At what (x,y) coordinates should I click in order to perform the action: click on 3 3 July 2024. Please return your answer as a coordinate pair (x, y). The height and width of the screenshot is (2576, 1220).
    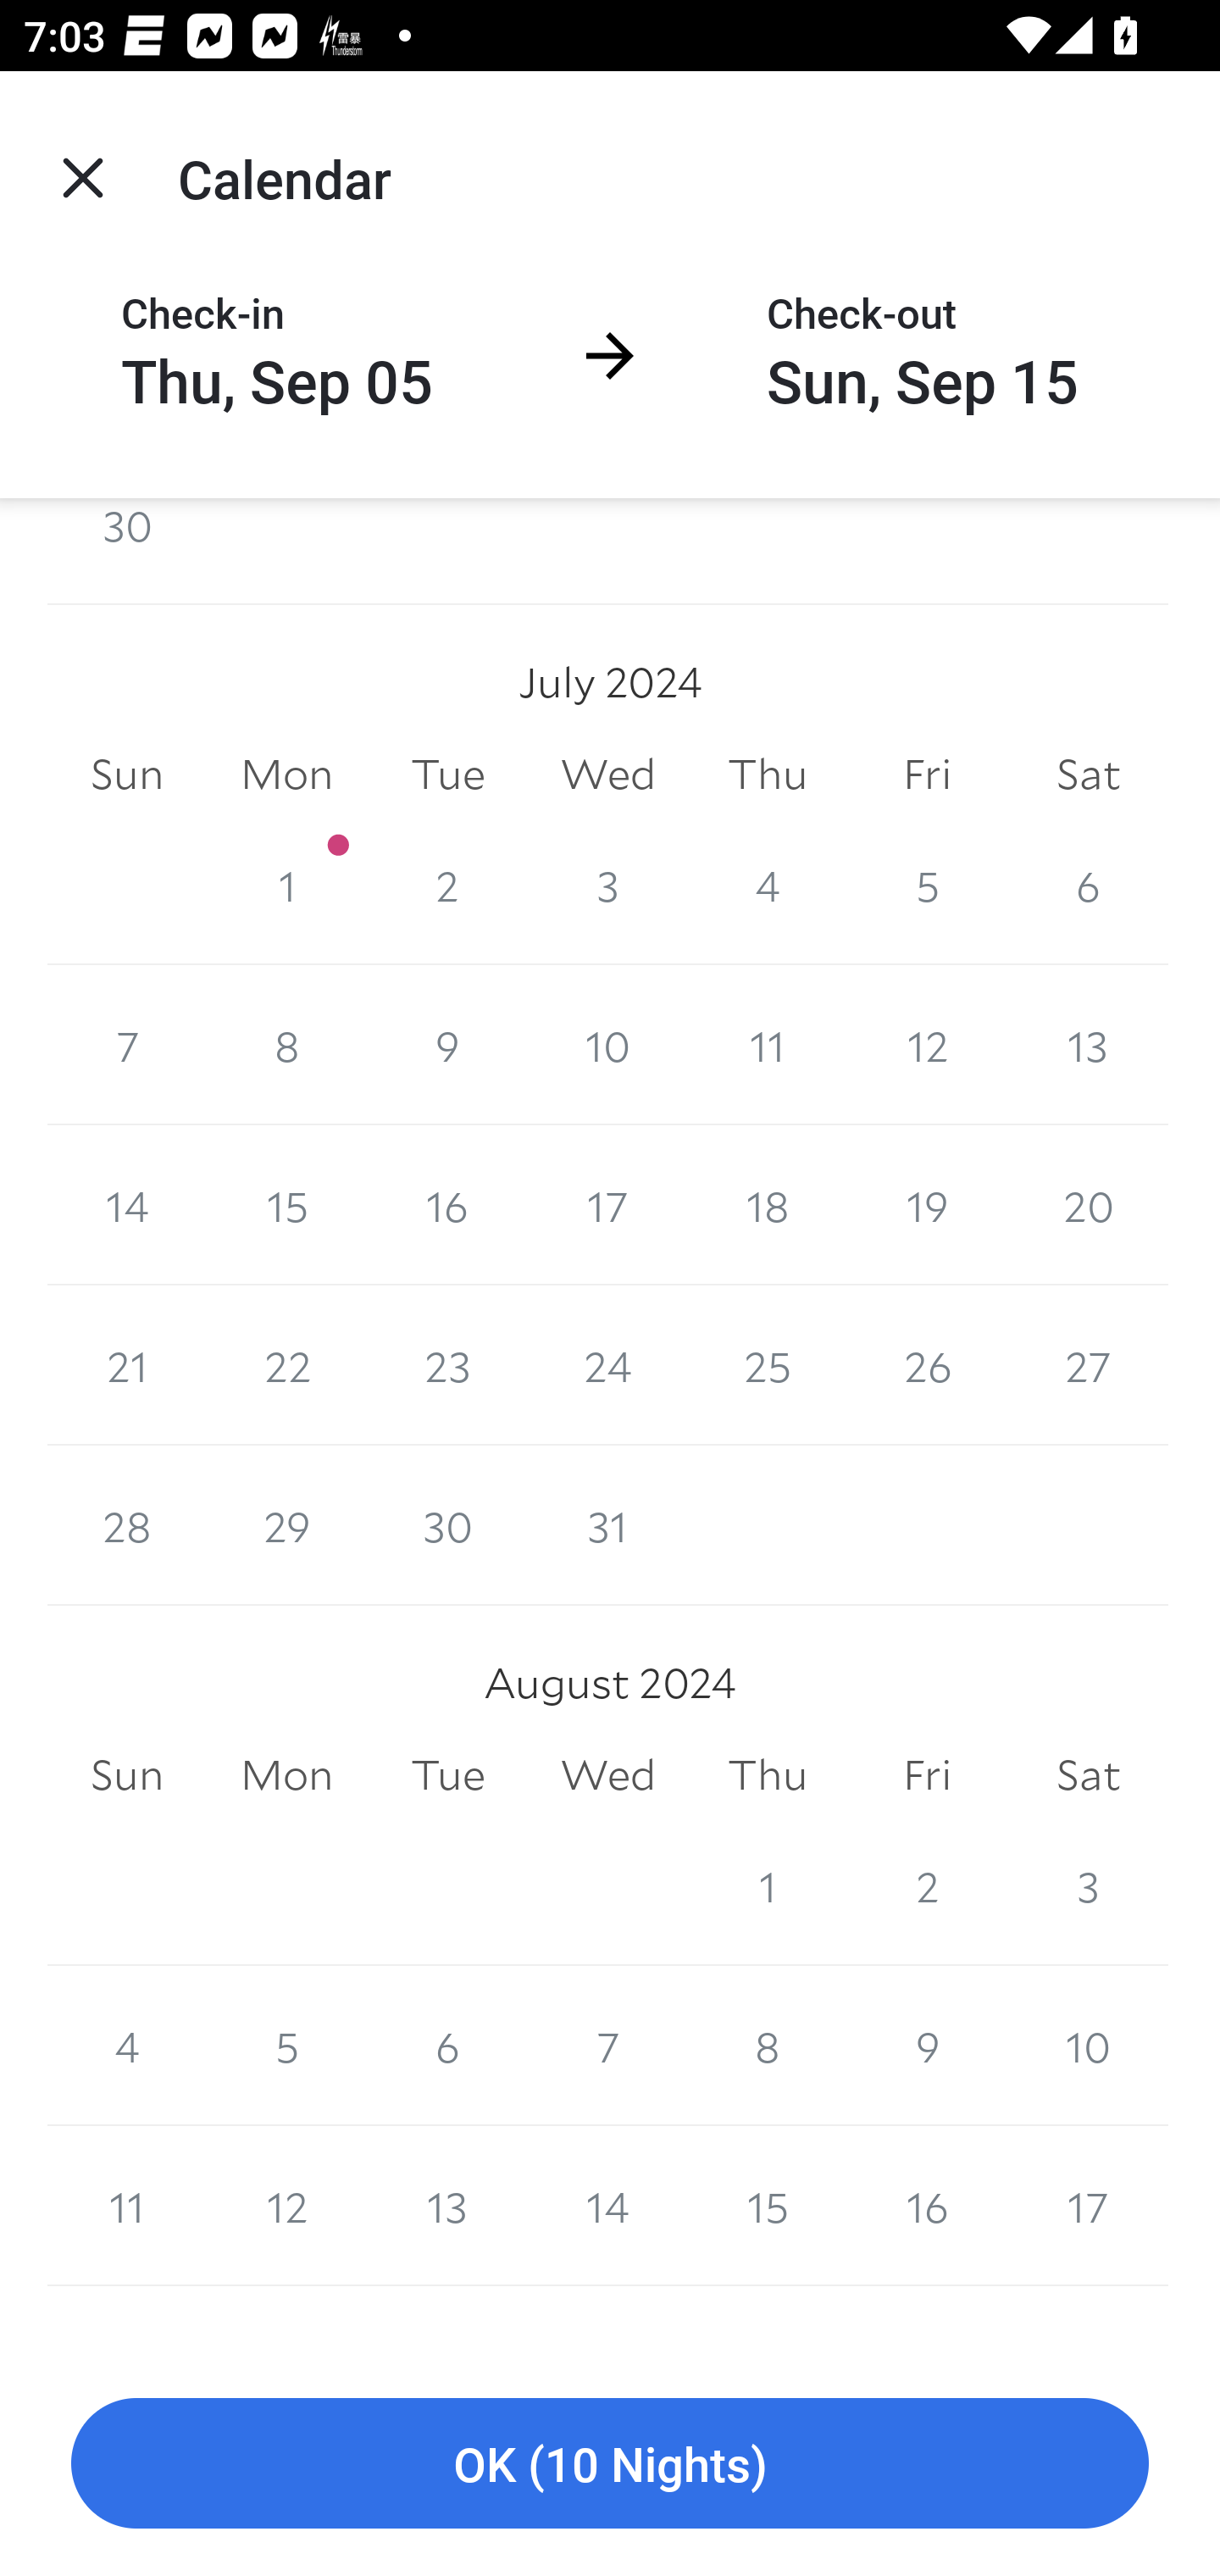
    Looking at the image, I should click on (608, 885).